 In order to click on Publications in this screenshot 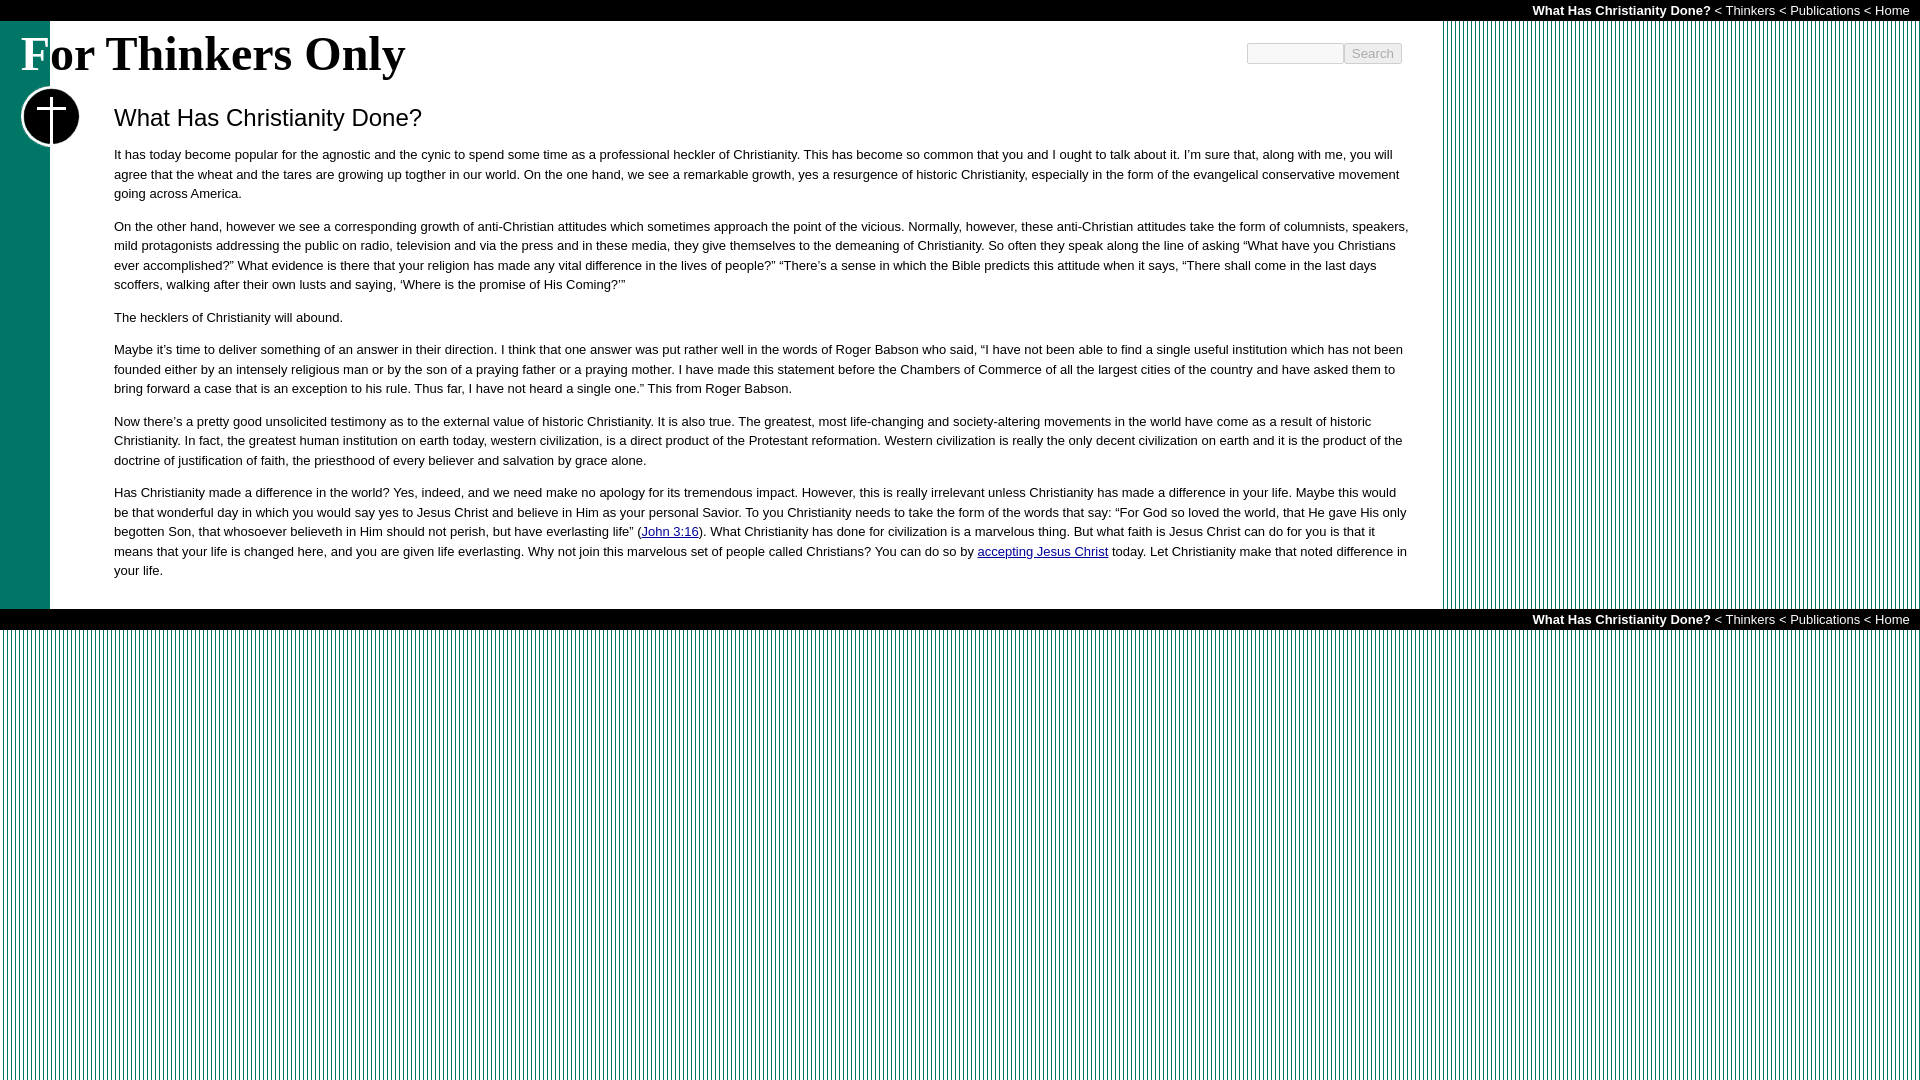, I will do `click(1824, 10)`.